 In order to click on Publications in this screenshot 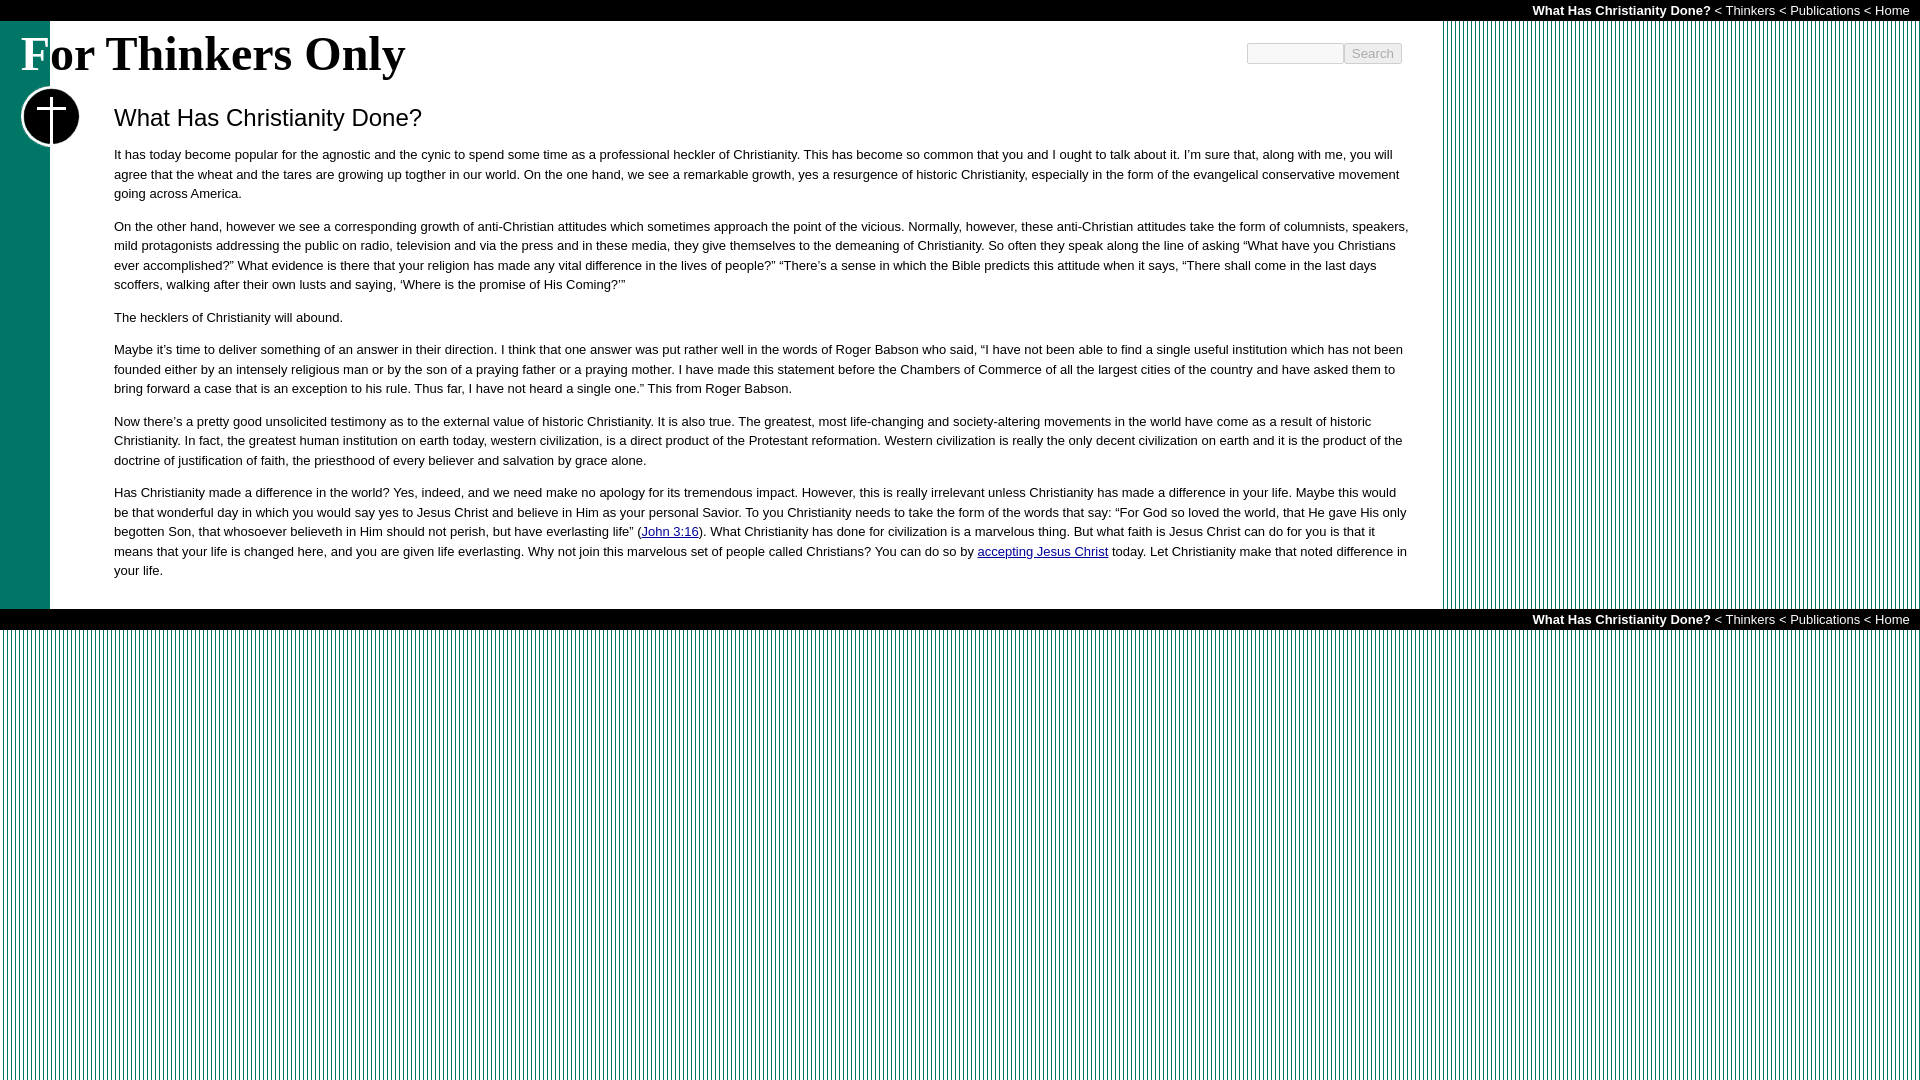, I will do `click(1824, 10)`.